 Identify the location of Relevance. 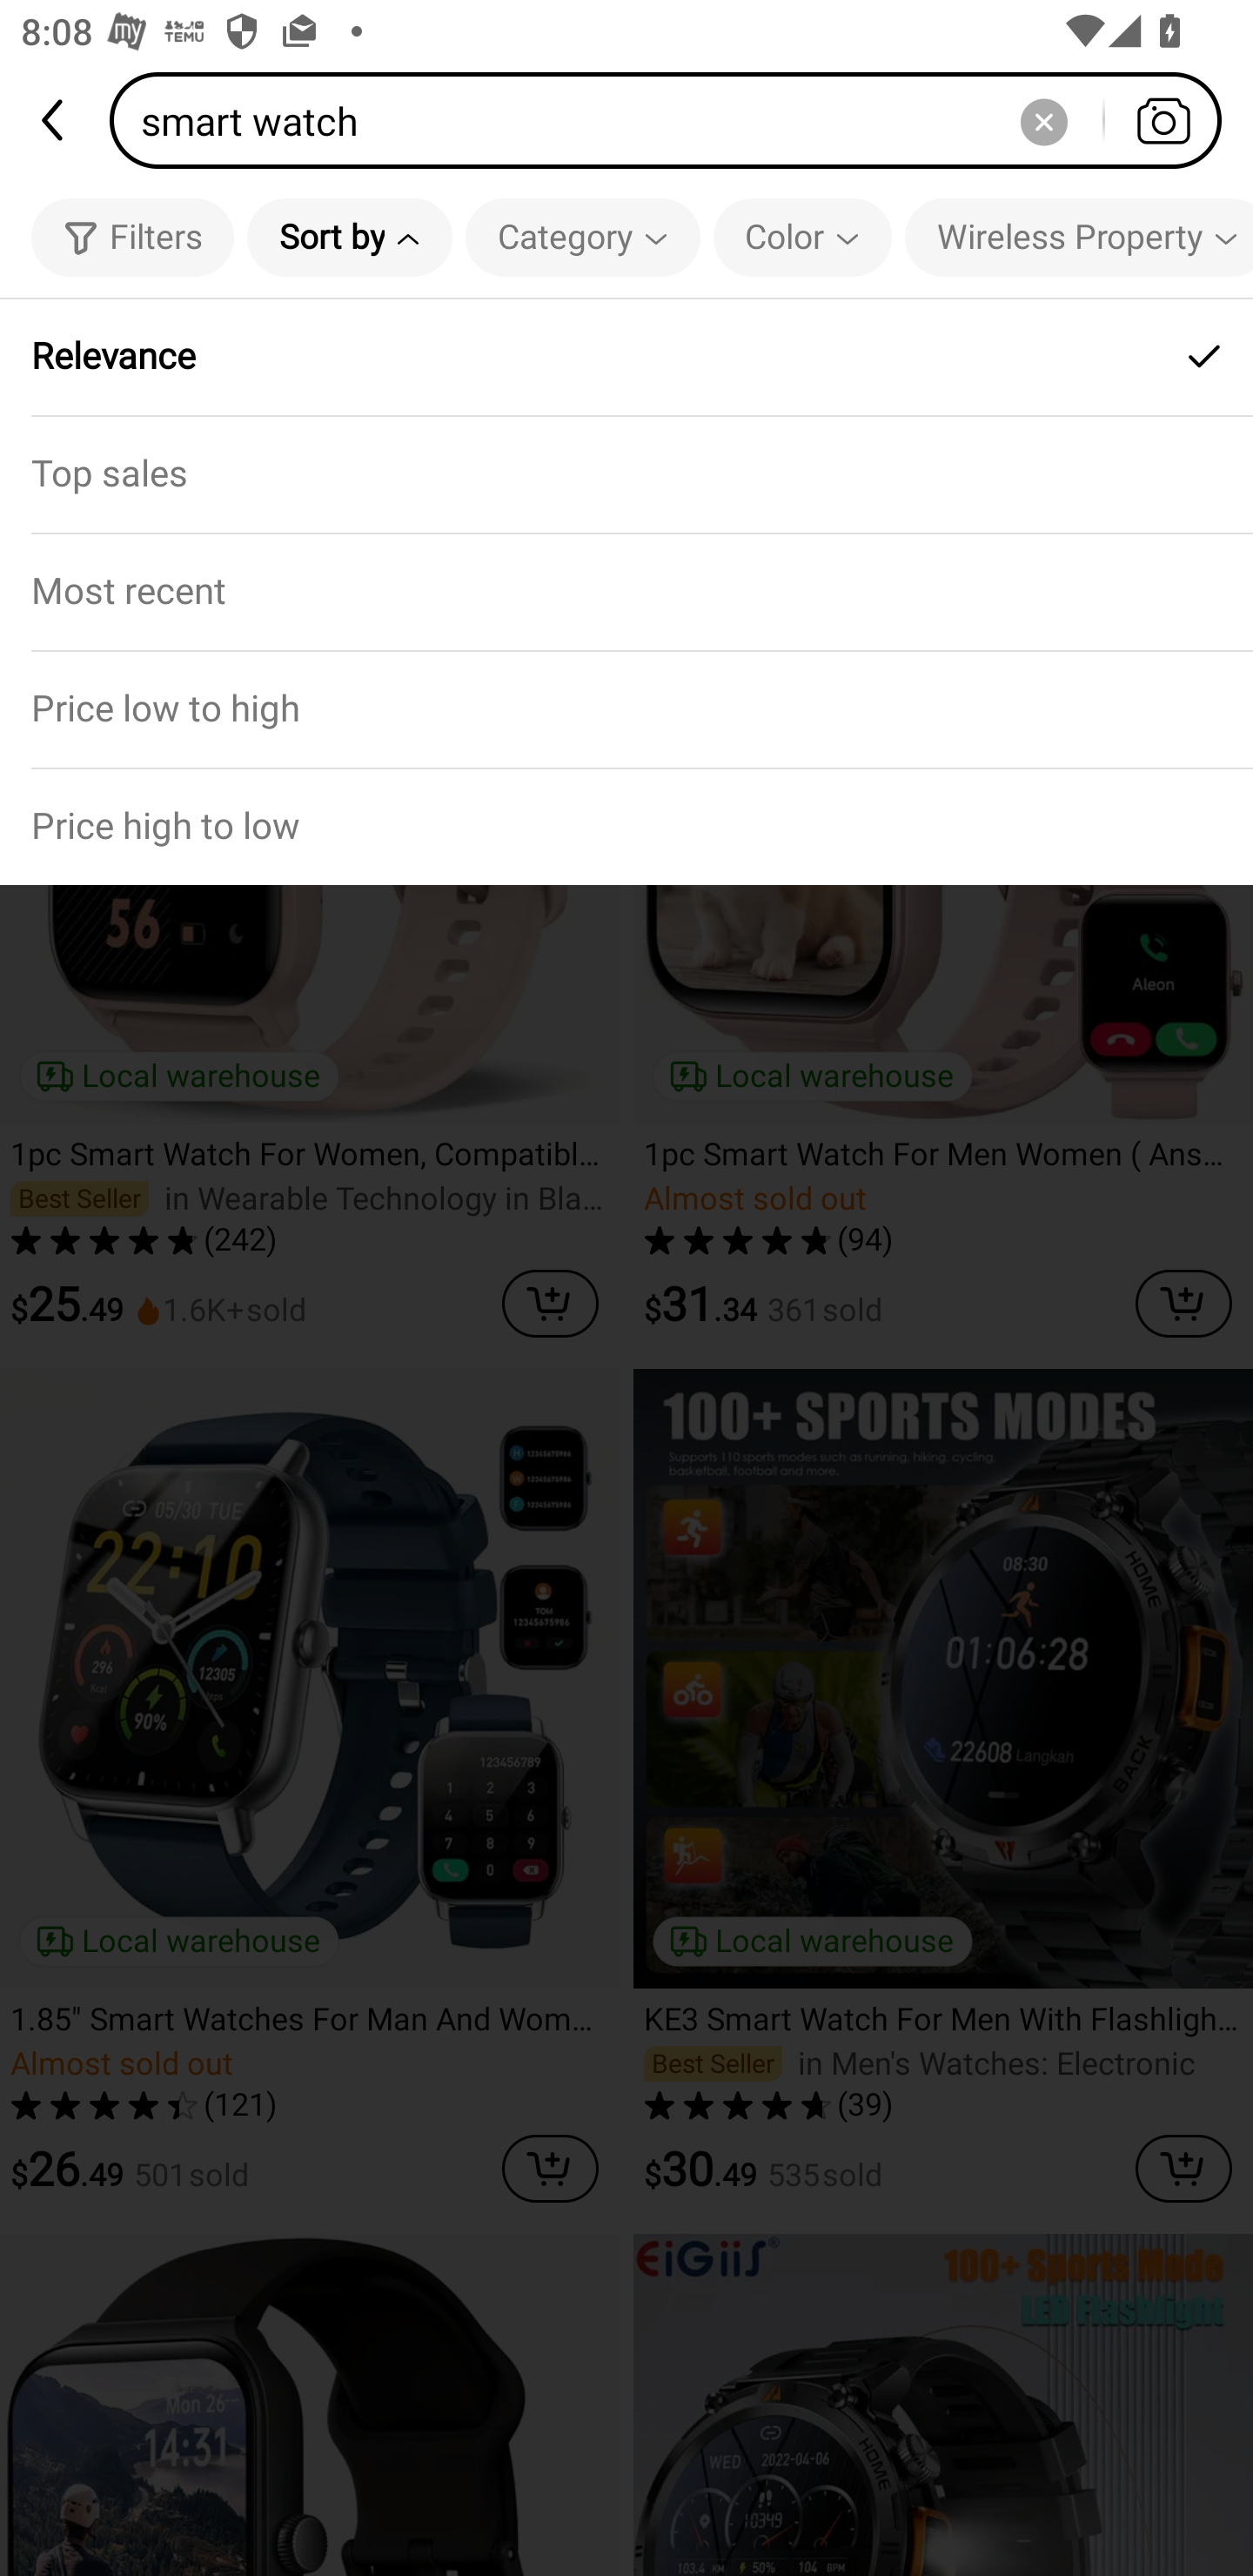
(626, 357).